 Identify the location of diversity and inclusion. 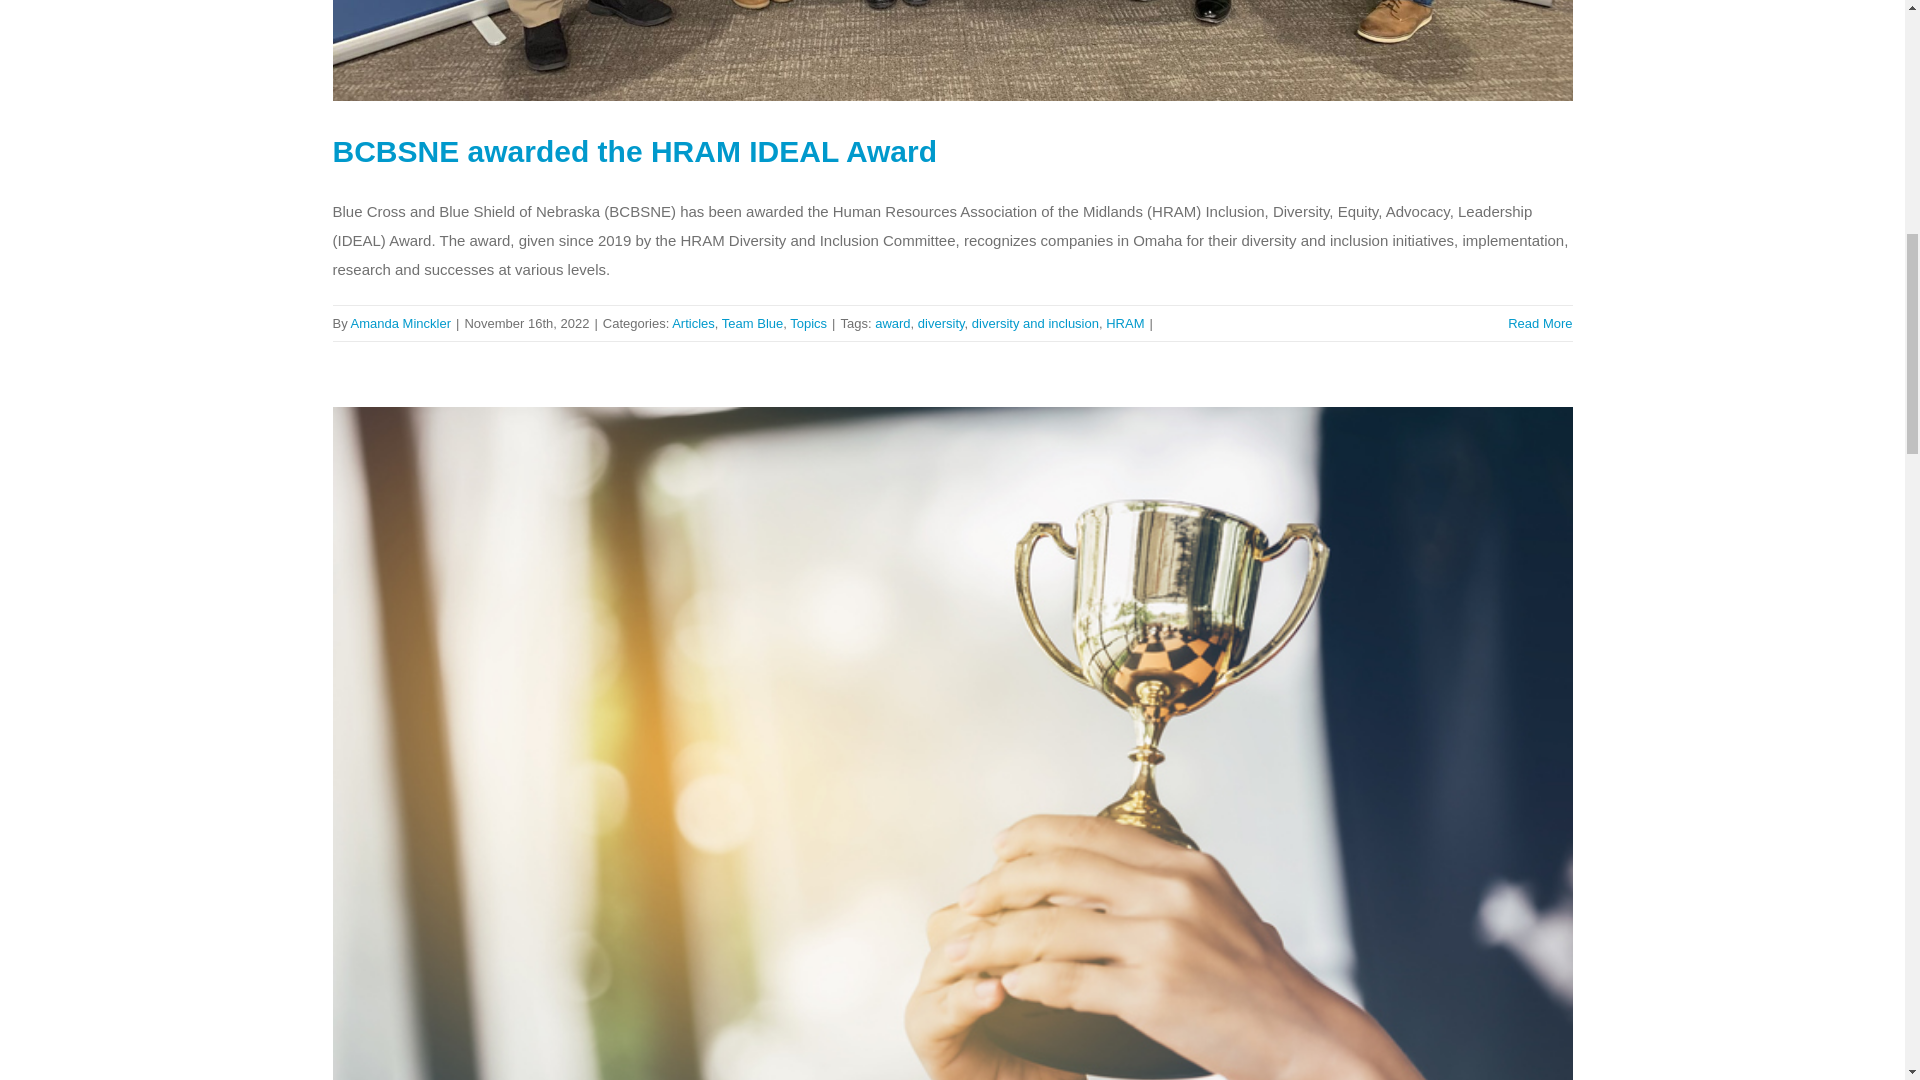
(1034, 323).